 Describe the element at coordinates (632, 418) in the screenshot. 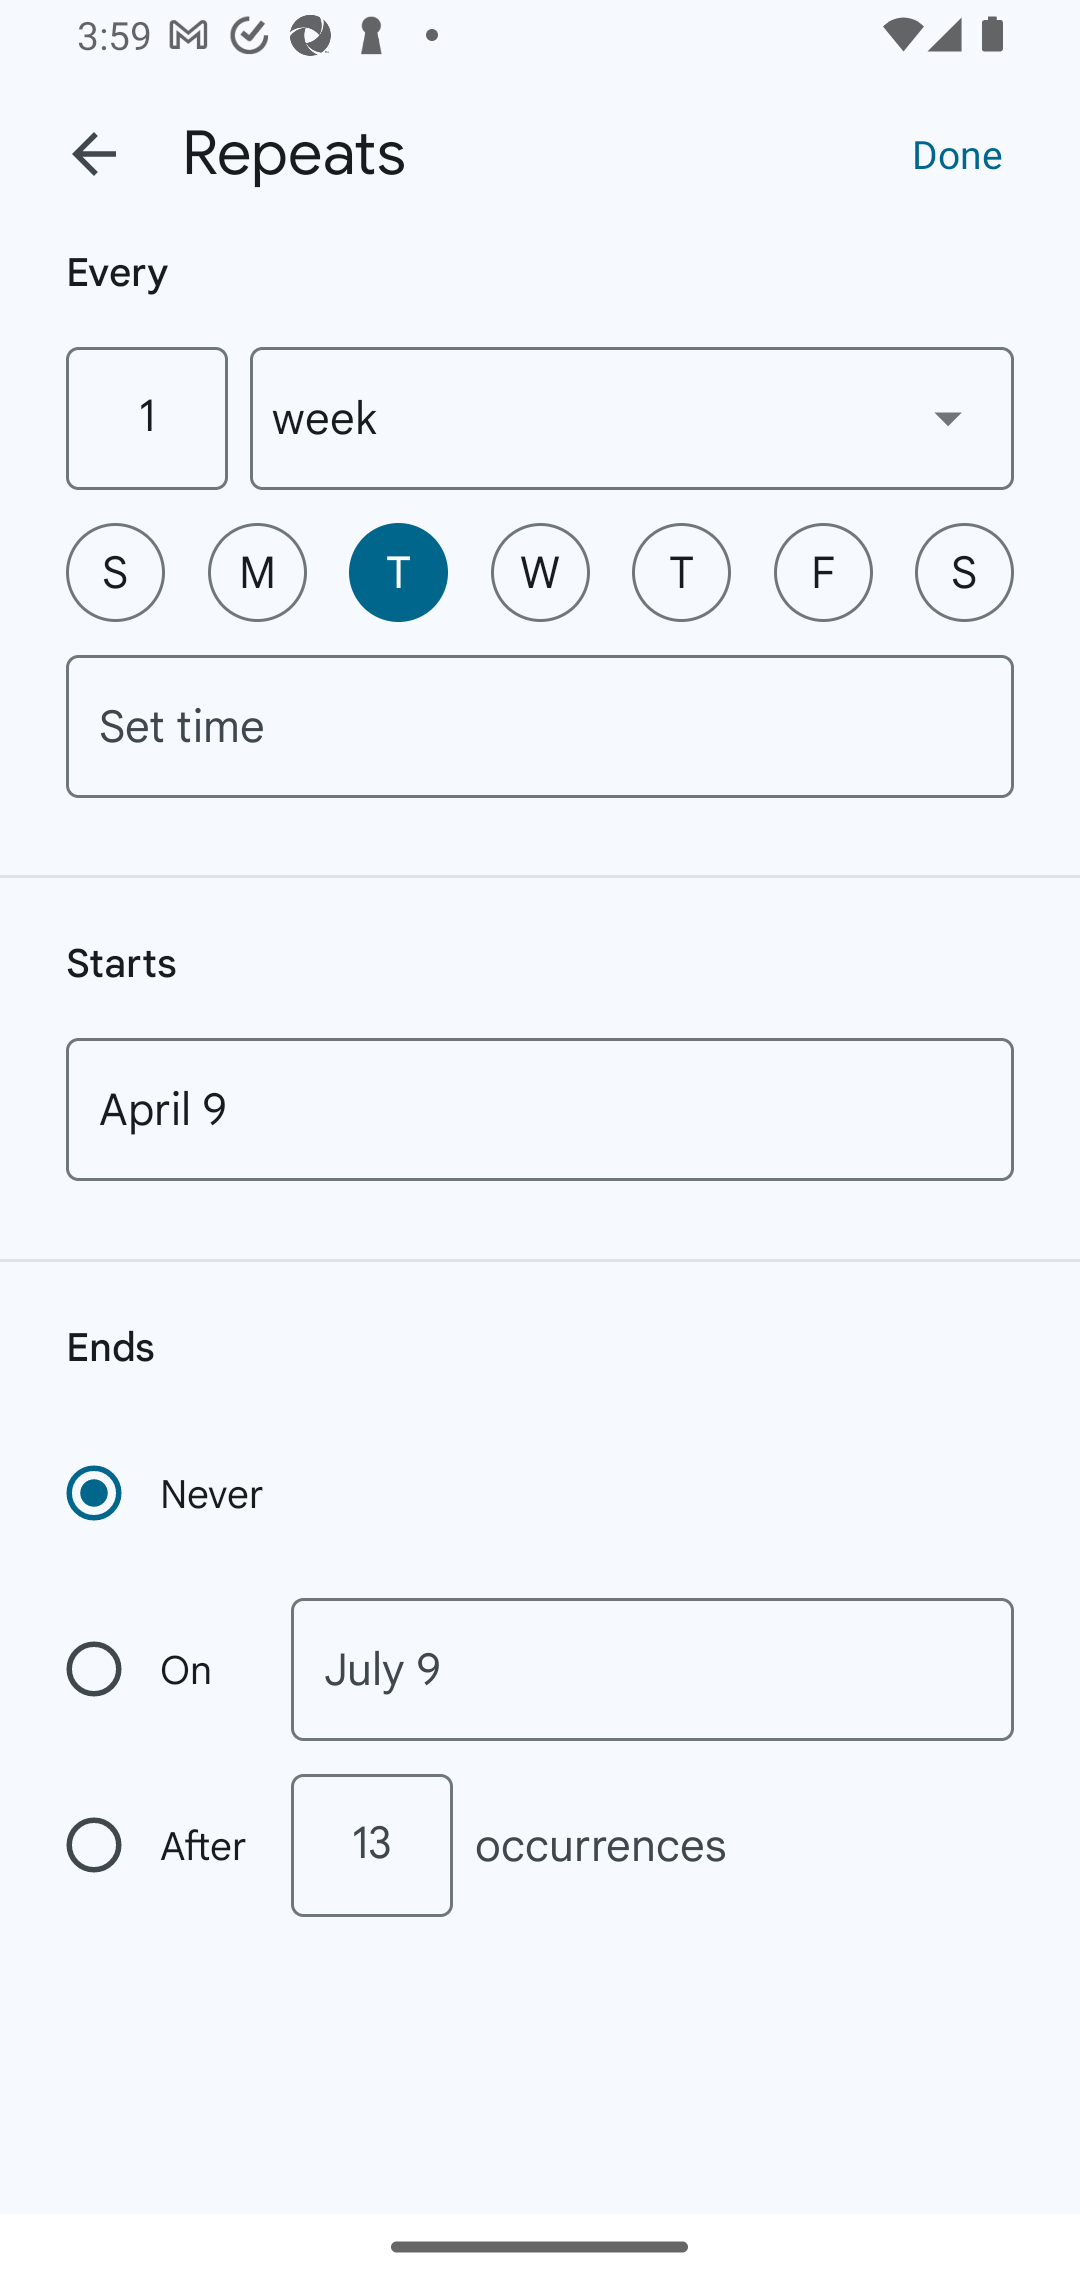

I see `week` at that location.